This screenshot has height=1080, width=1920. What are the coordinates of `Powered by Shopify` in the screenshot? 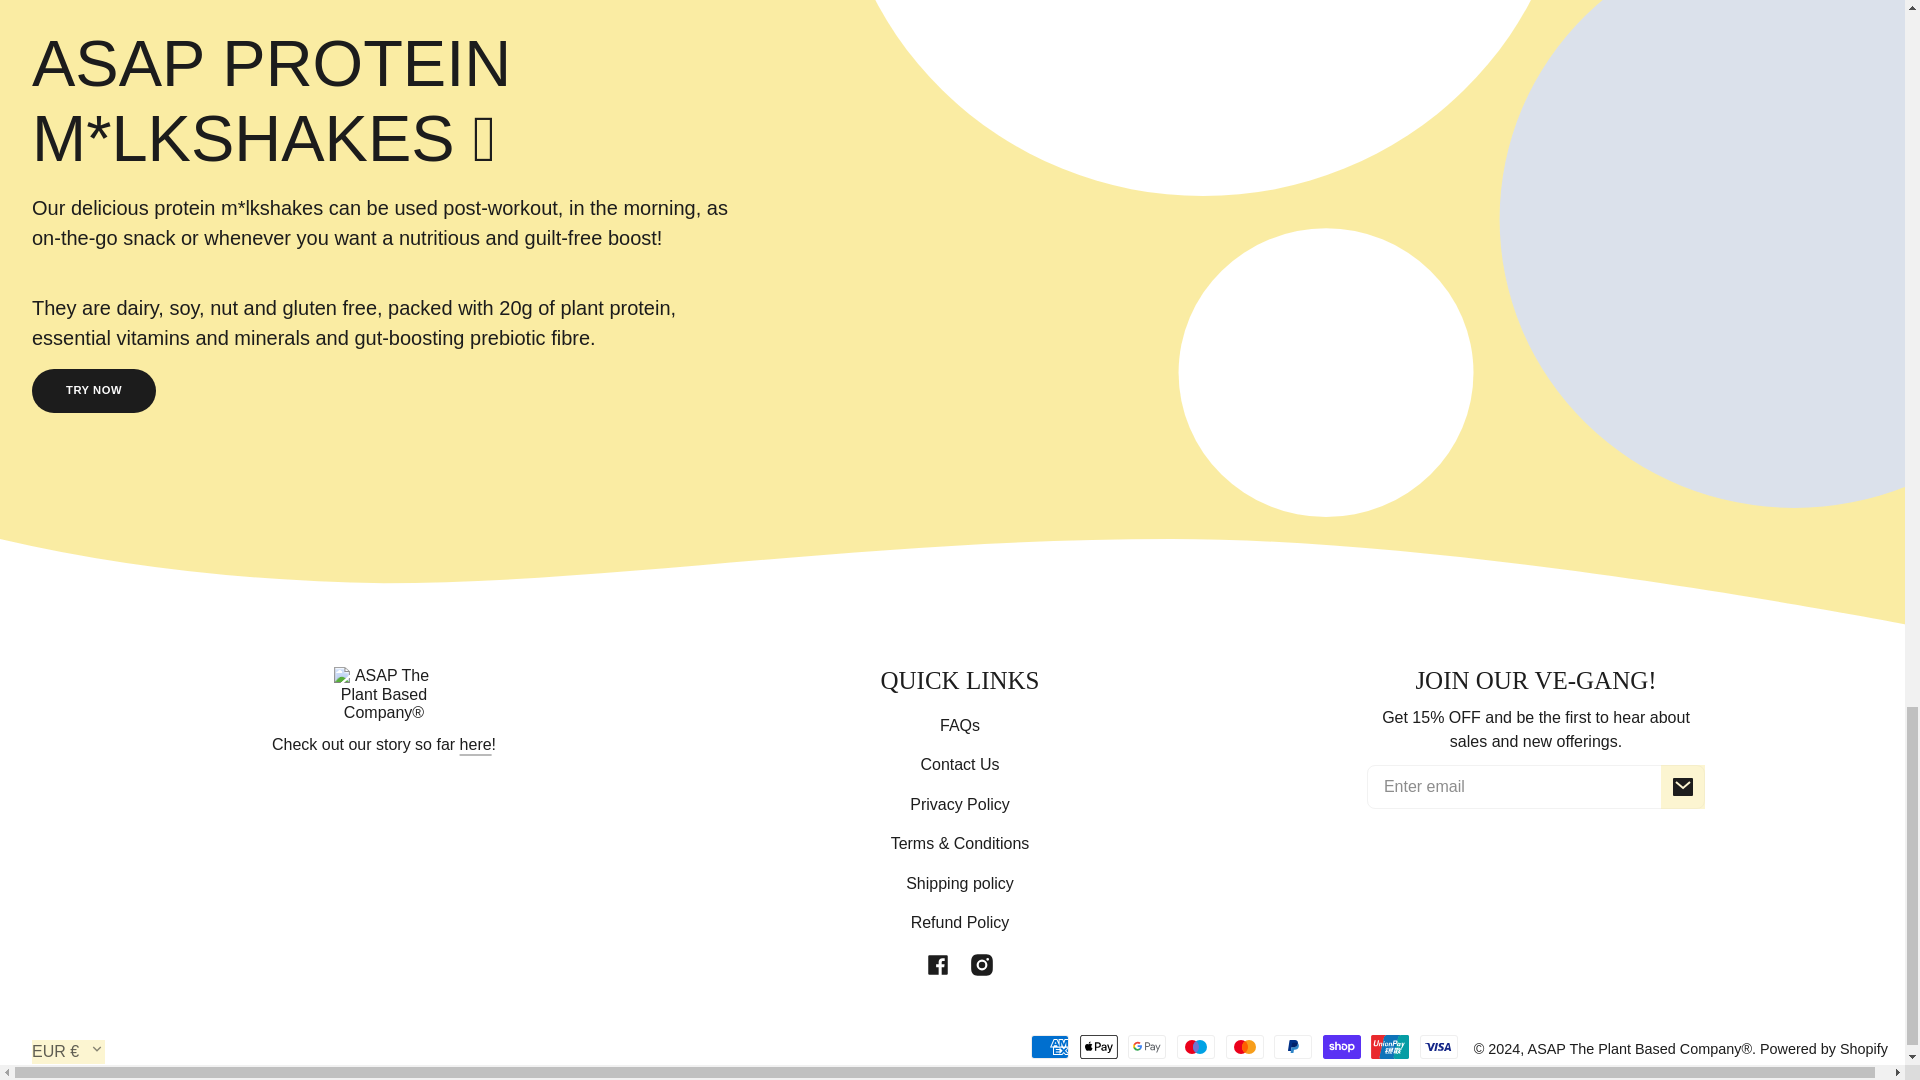 It's located at (1824, 1049).